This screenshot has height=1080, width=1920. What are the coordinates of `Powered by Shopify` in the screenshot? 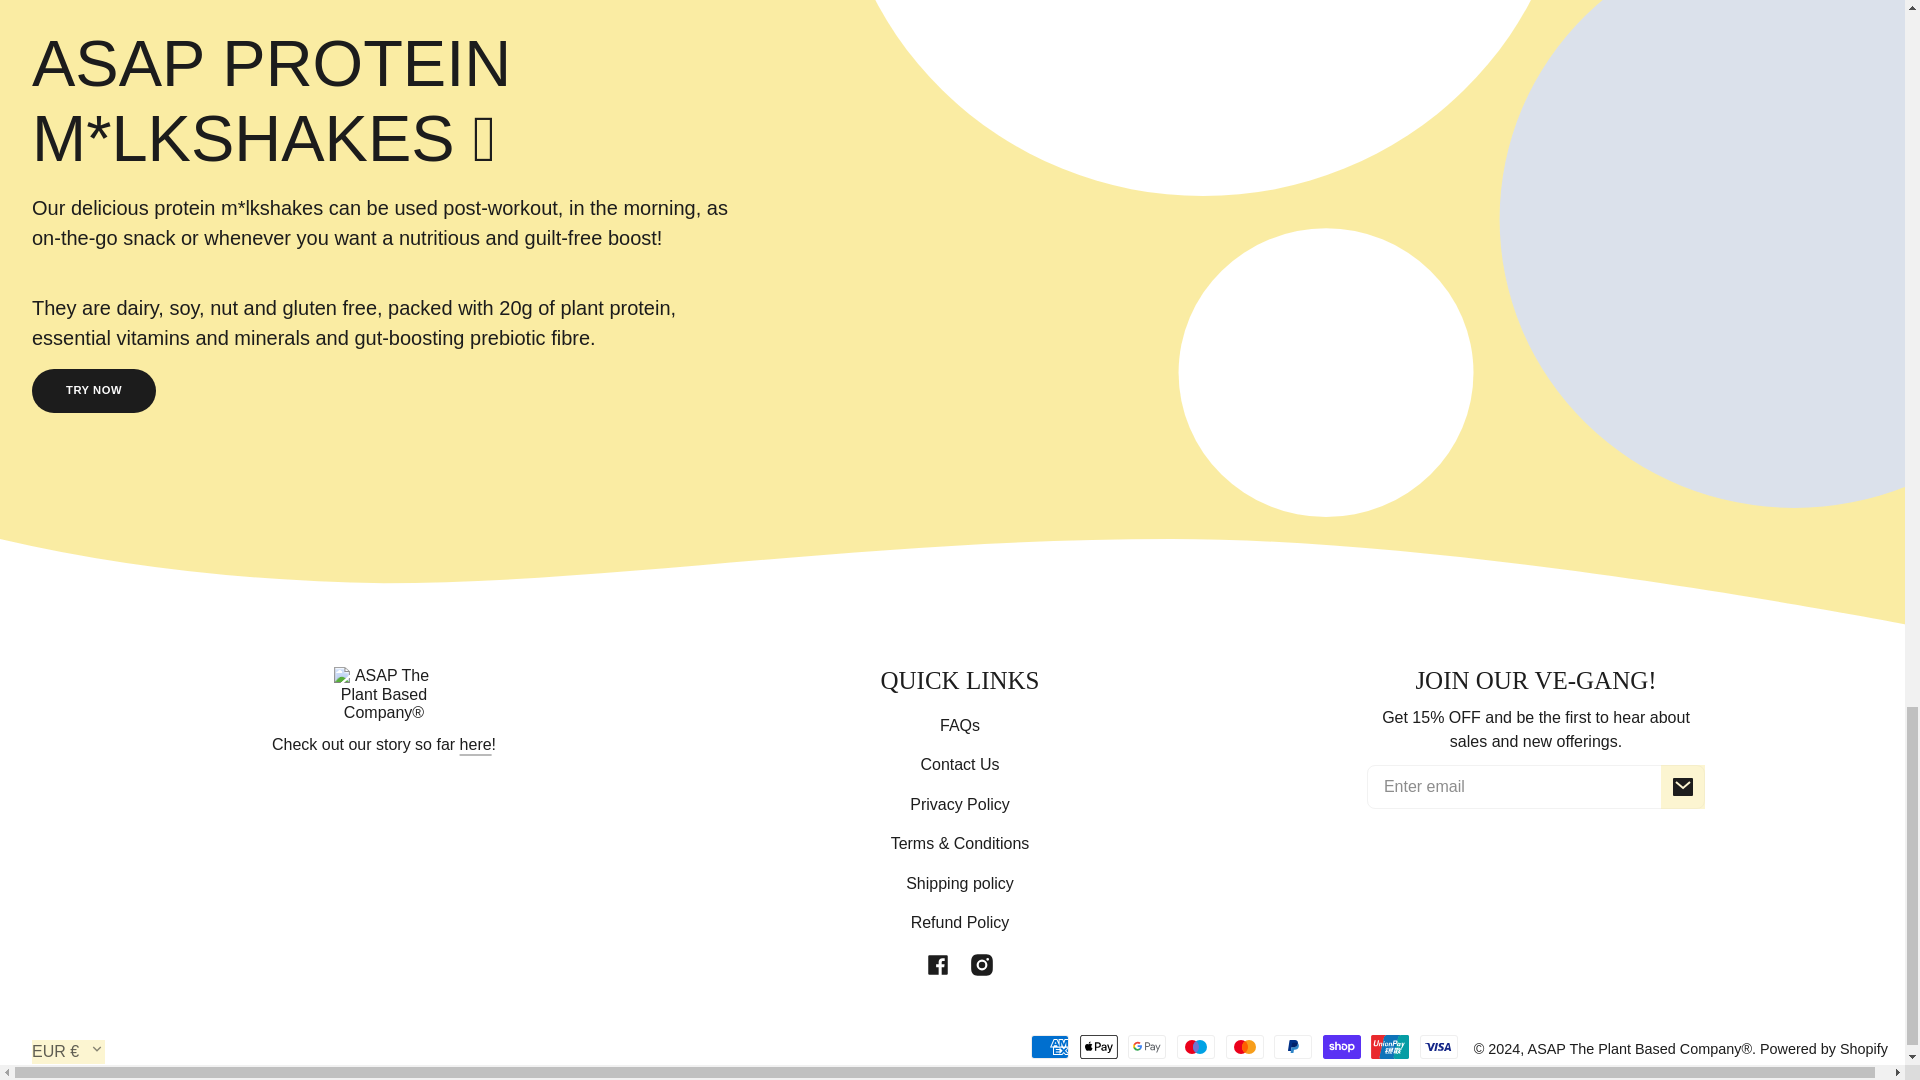 It's located at (1824, 1049).